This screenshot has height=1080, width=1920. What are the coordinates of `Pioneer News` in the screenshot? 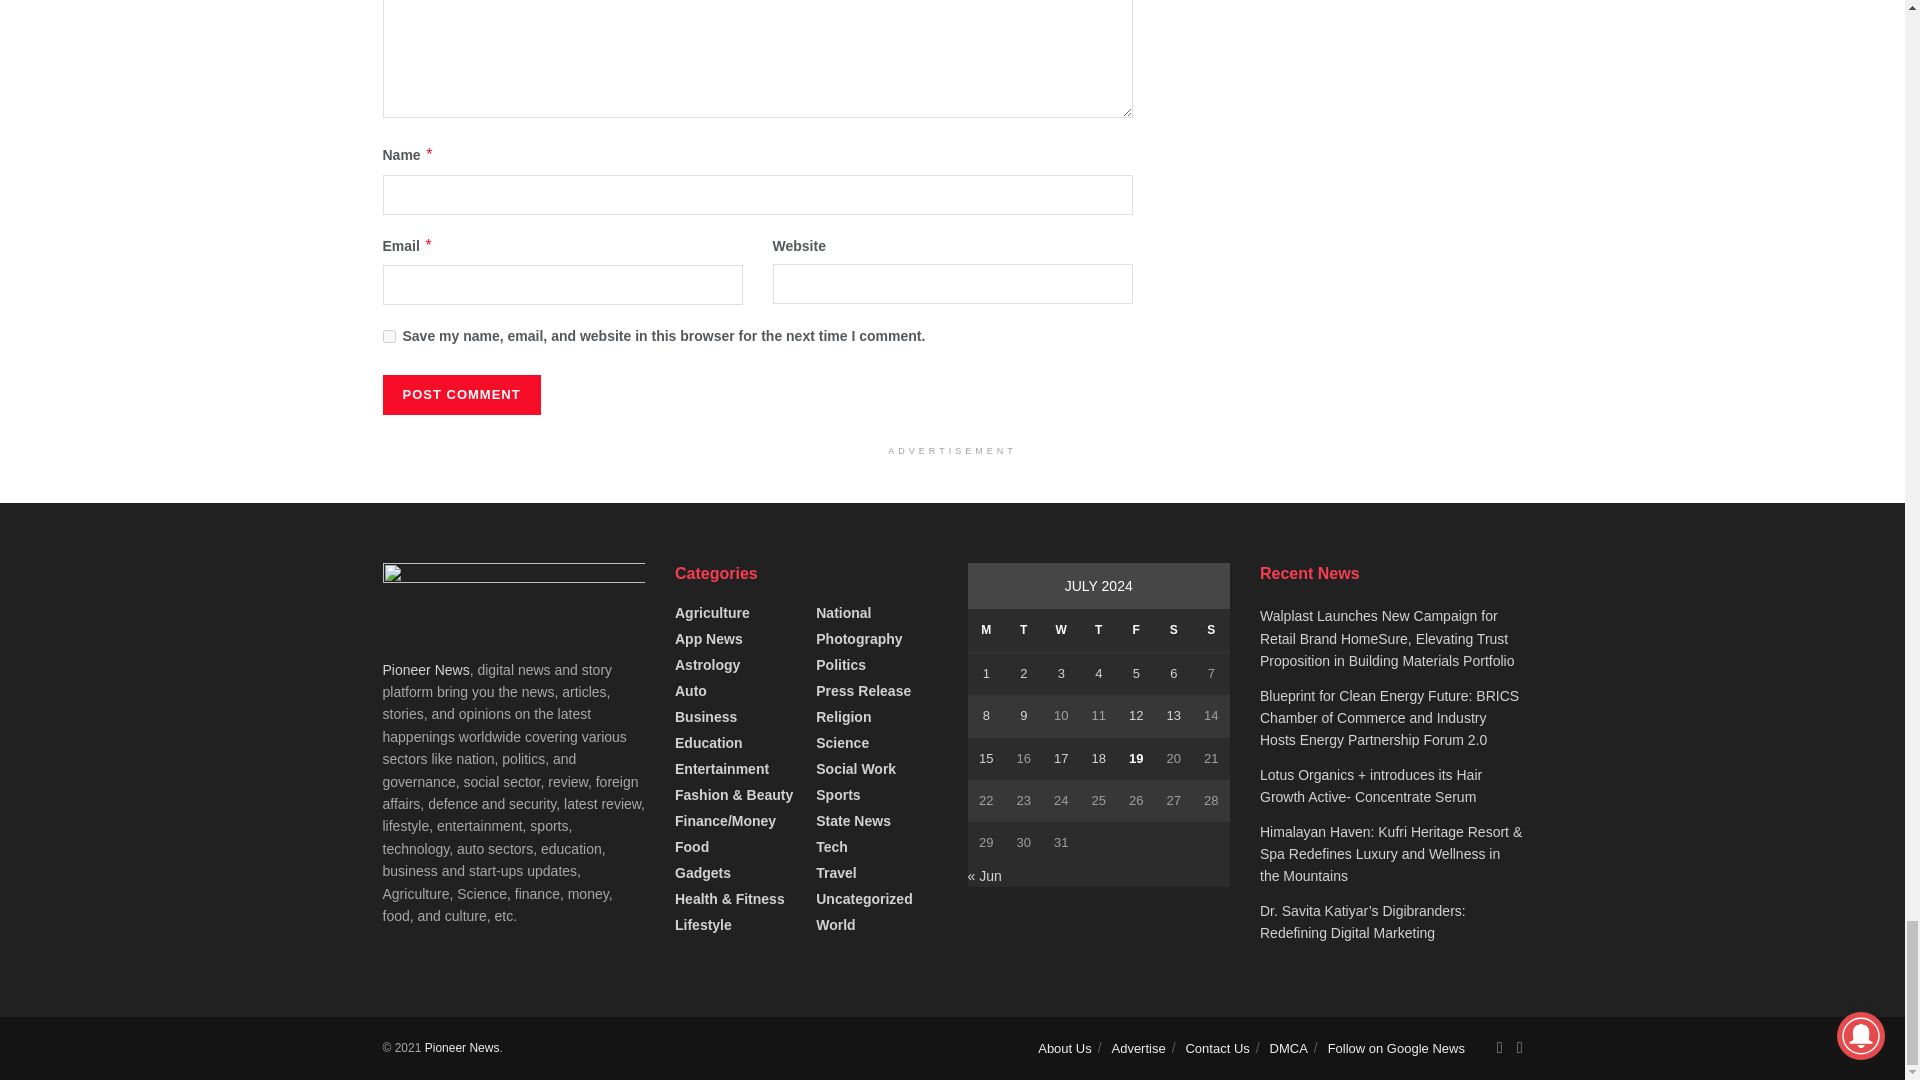 It's located at (462, 1048).